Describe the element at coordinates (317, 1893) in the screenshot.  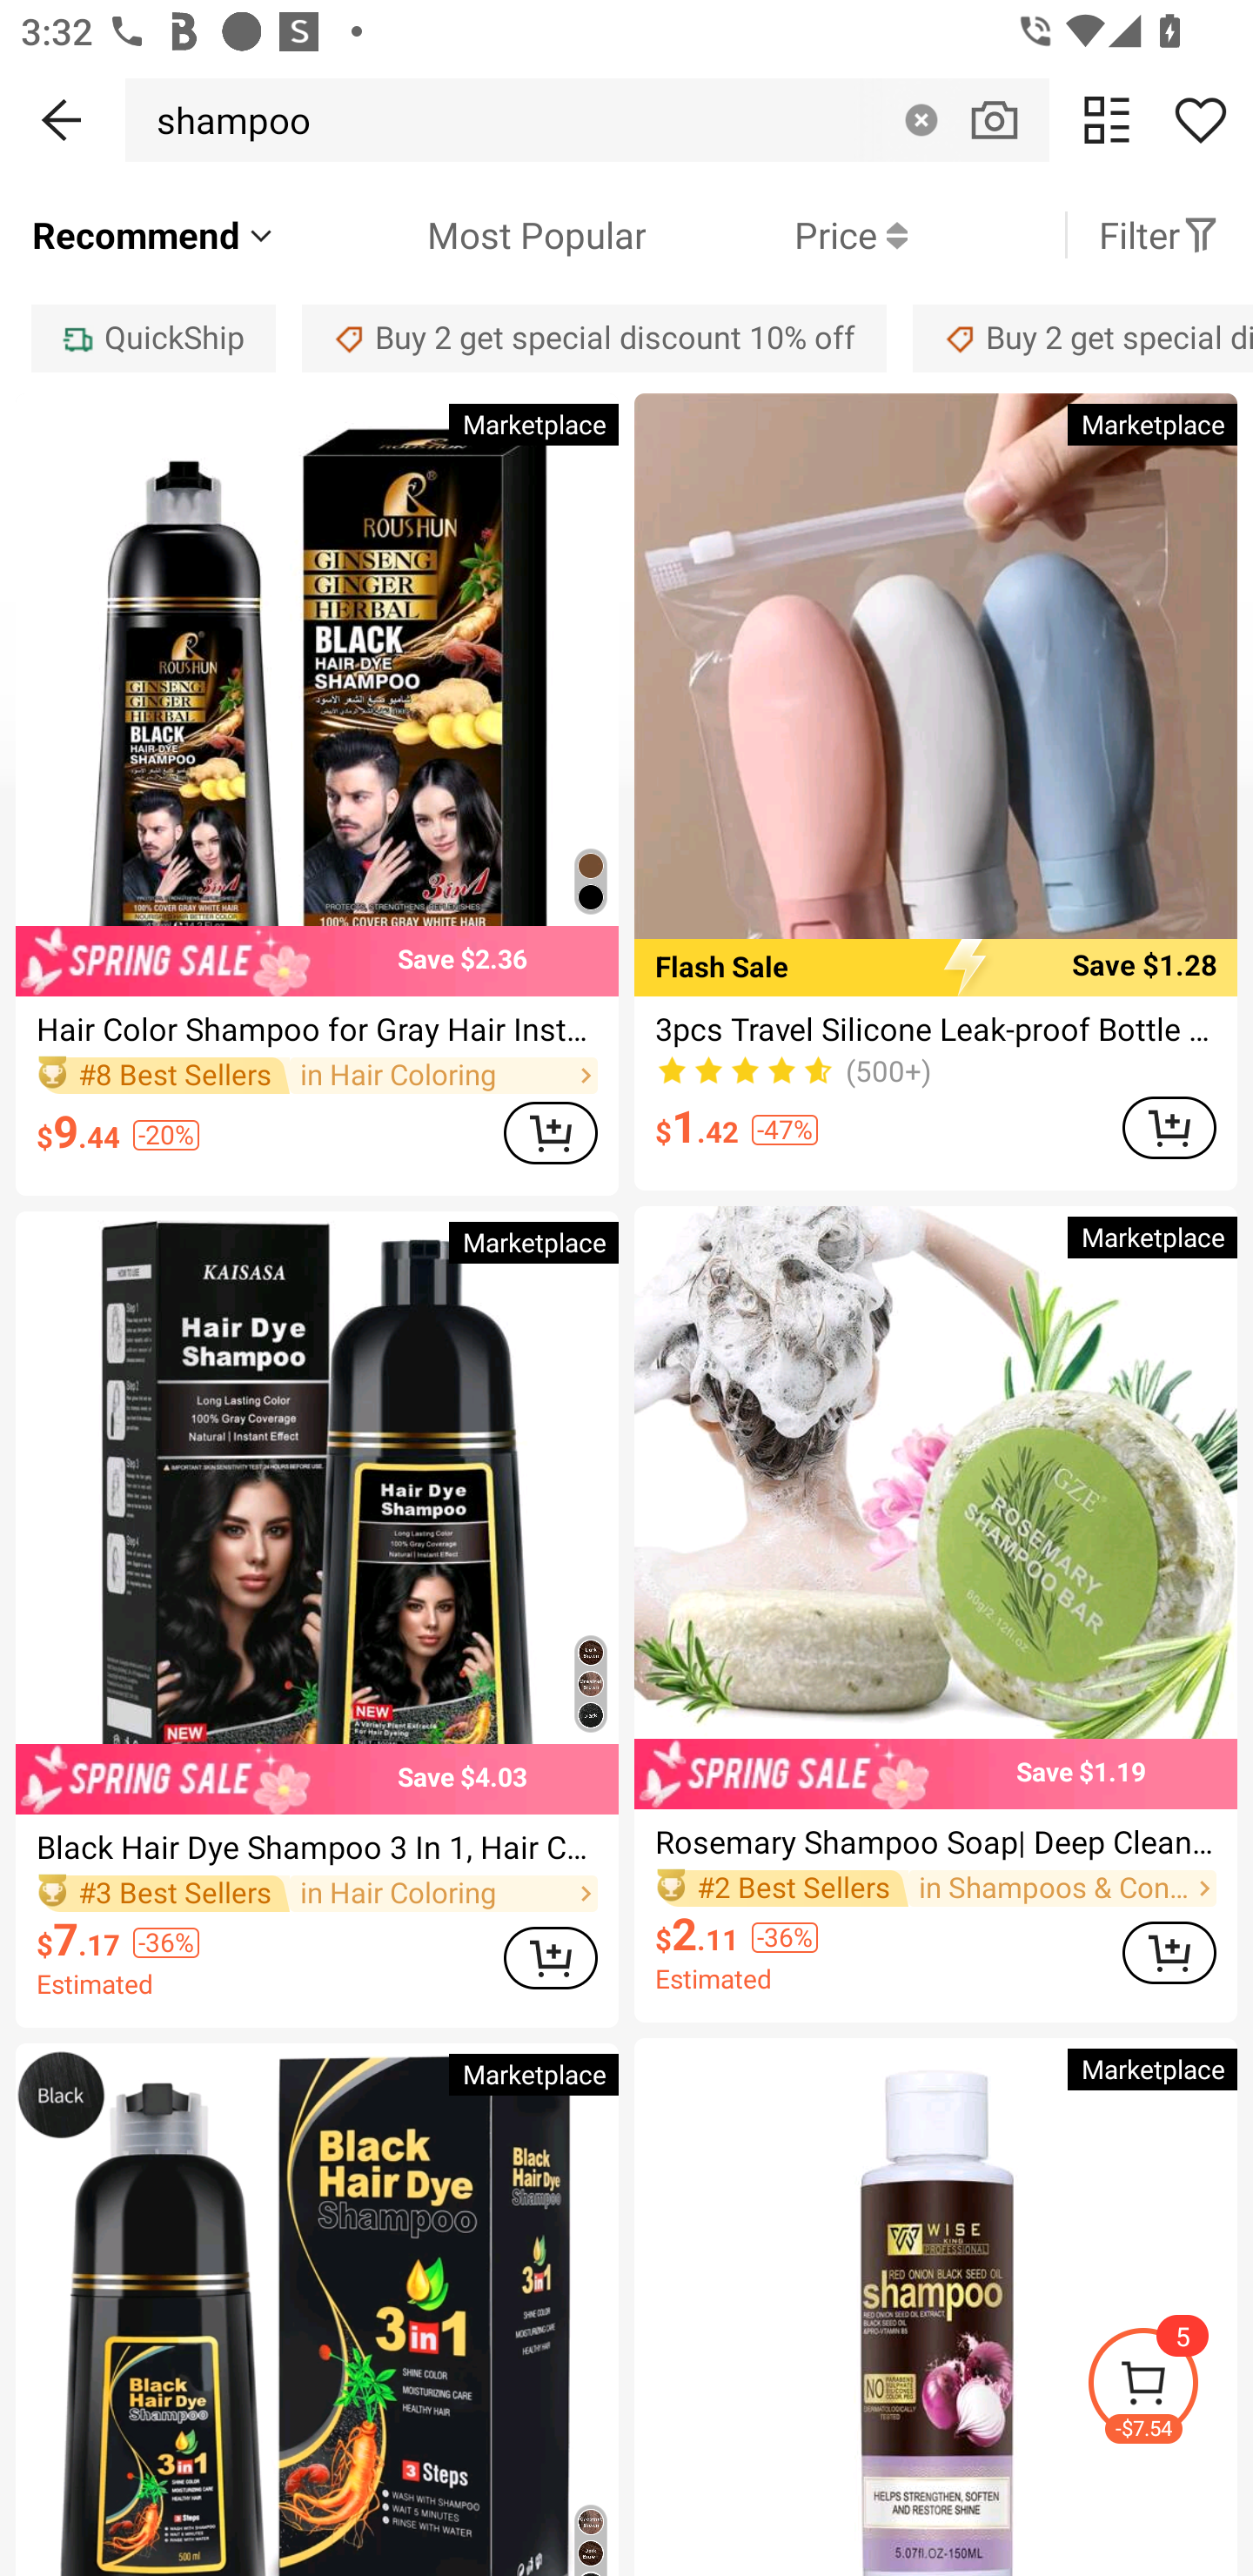
I see `#3 Best Sellers in Hair Coloring` at that location.